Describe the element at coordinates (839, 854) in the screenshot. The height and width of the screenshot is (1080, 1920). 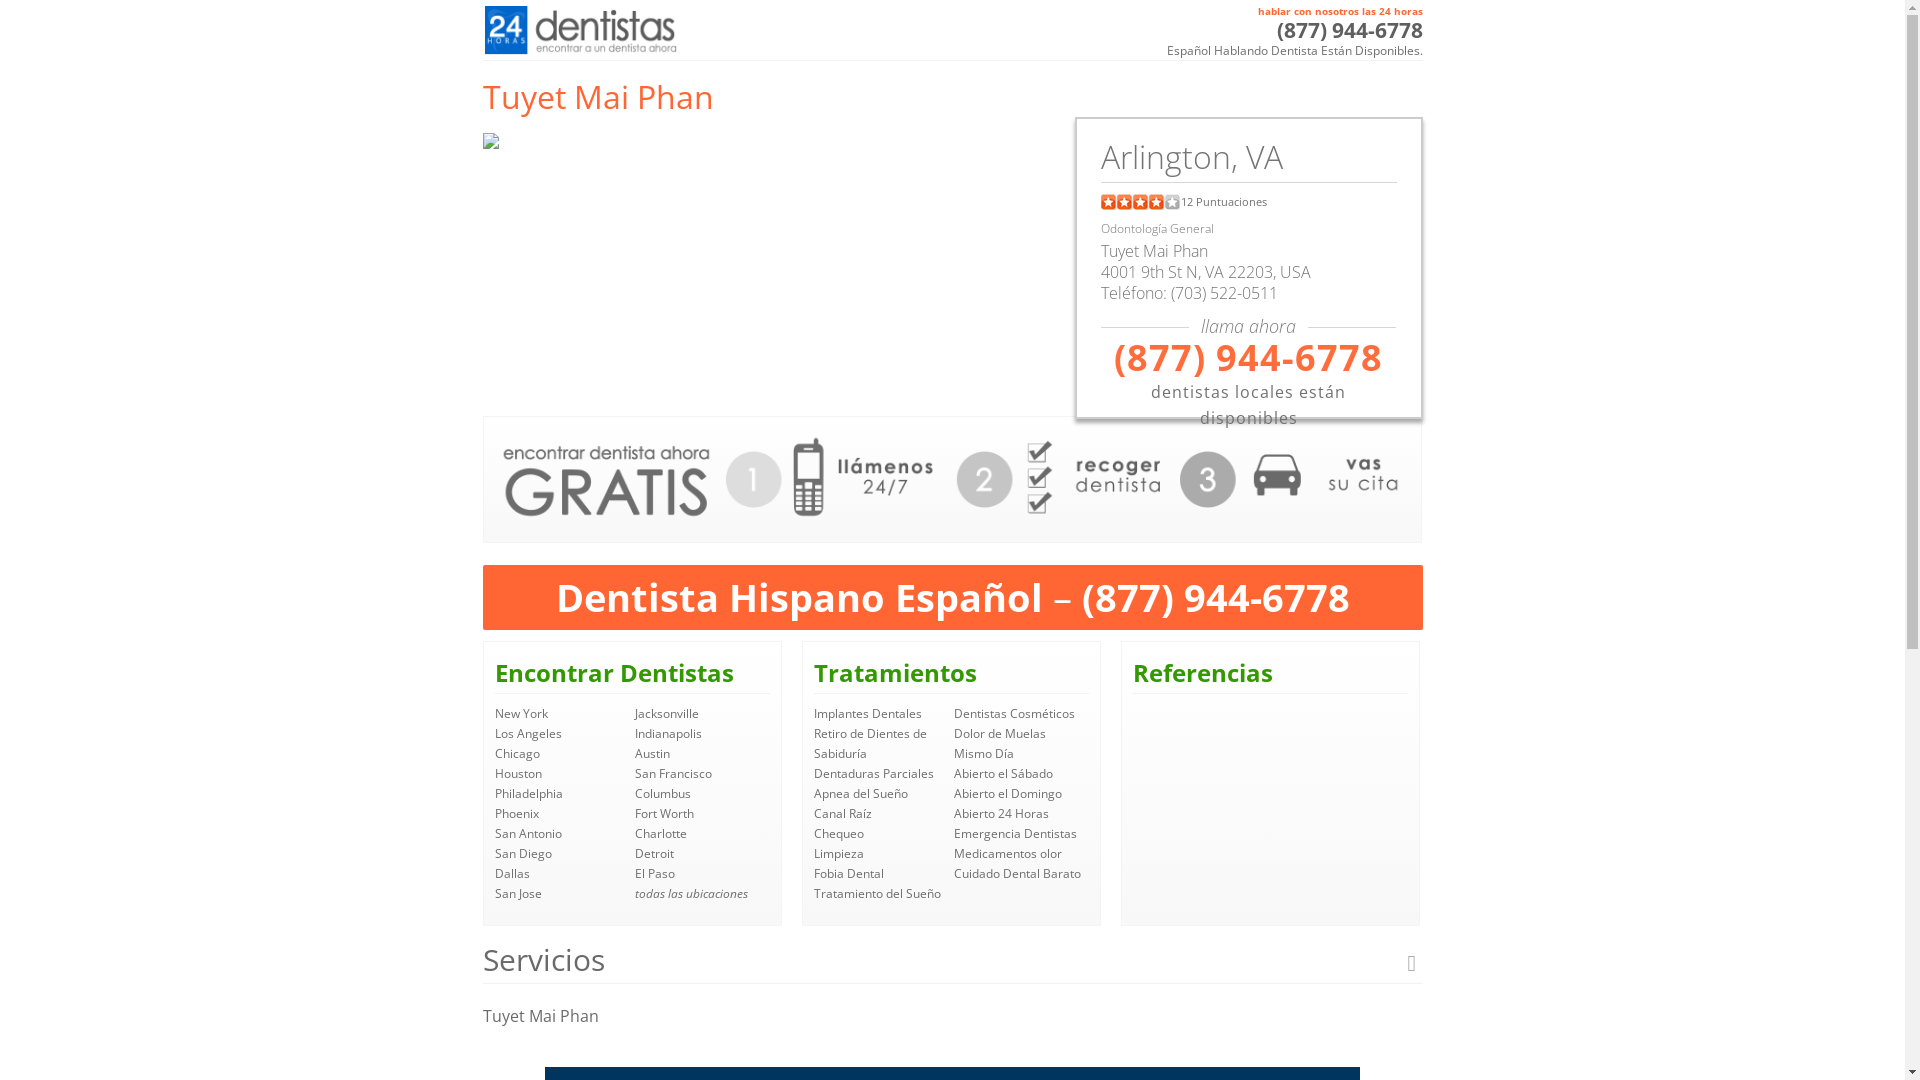
I see `Limpieza` at that location.